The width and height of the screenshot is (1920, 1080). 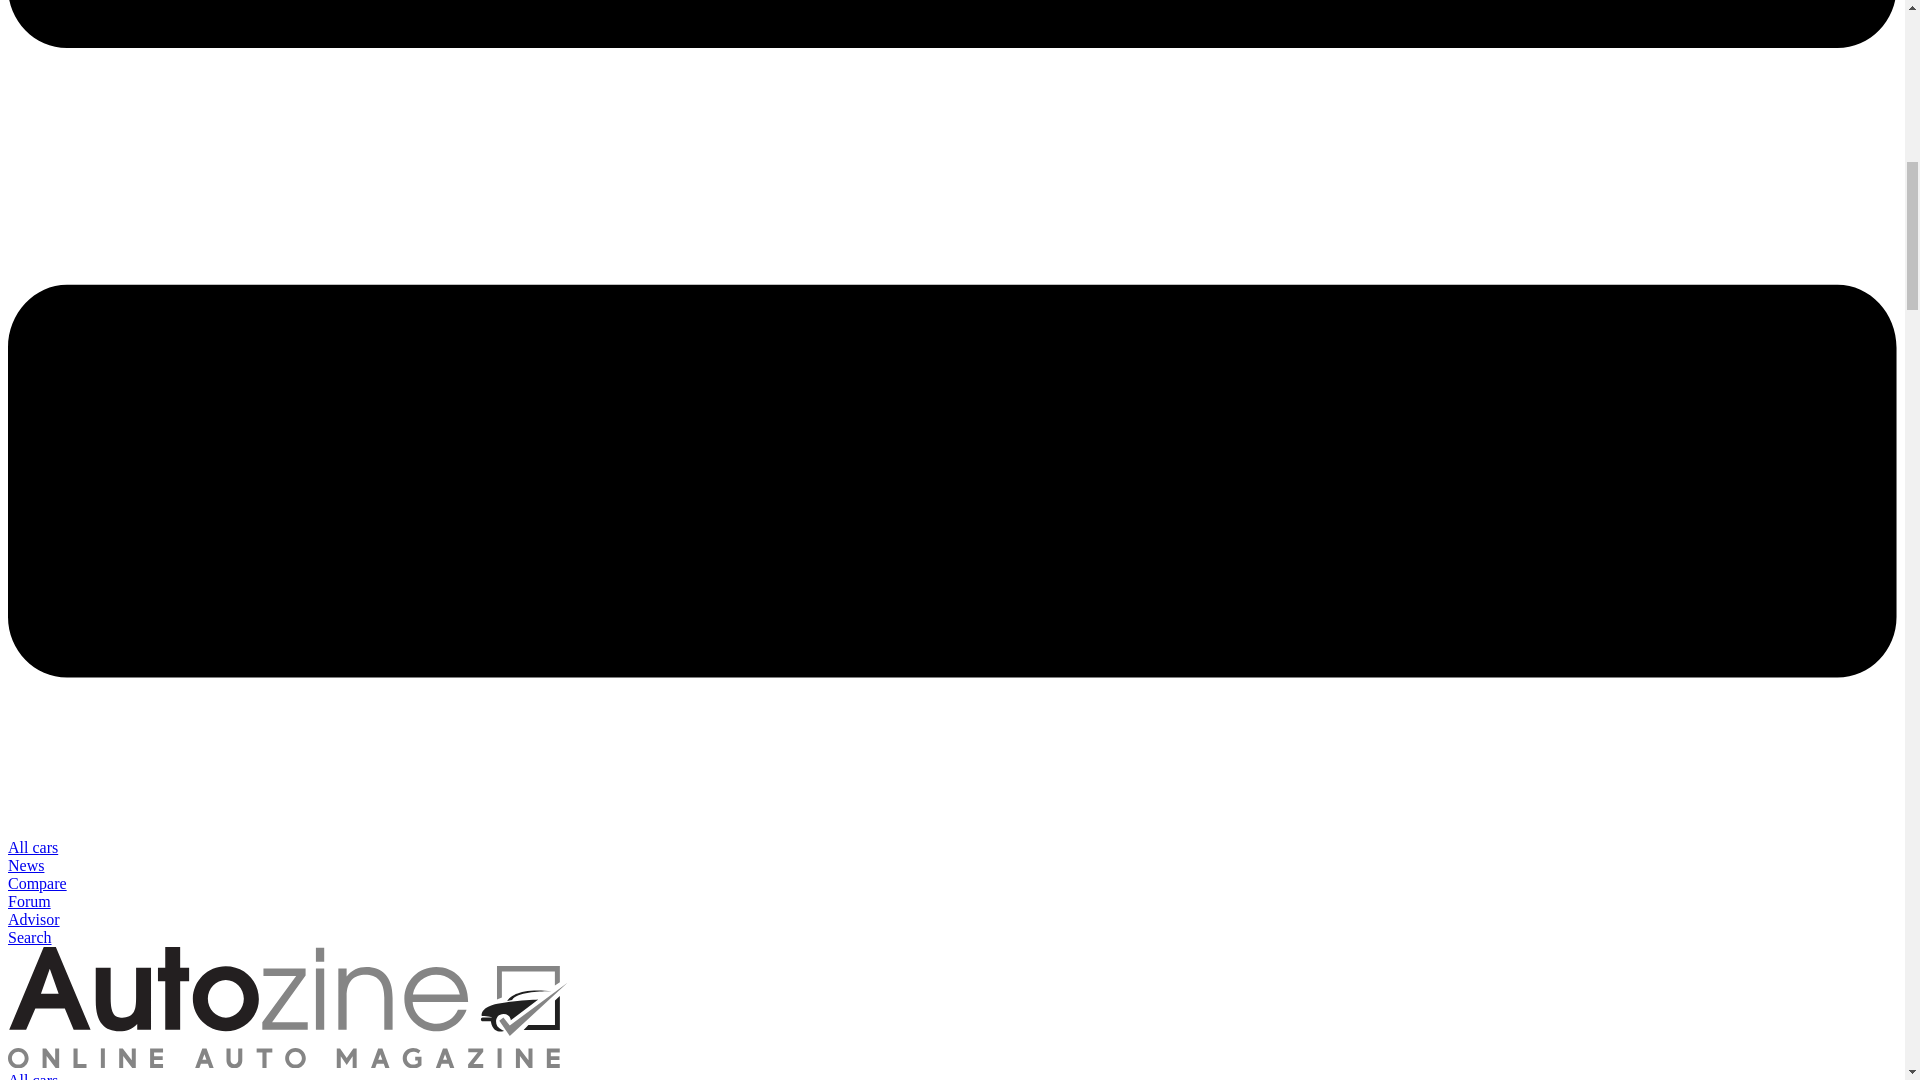 What do you see at coordinates (29, 937) in the screenshot?
I see `Search` at bounding box center [29, 937].